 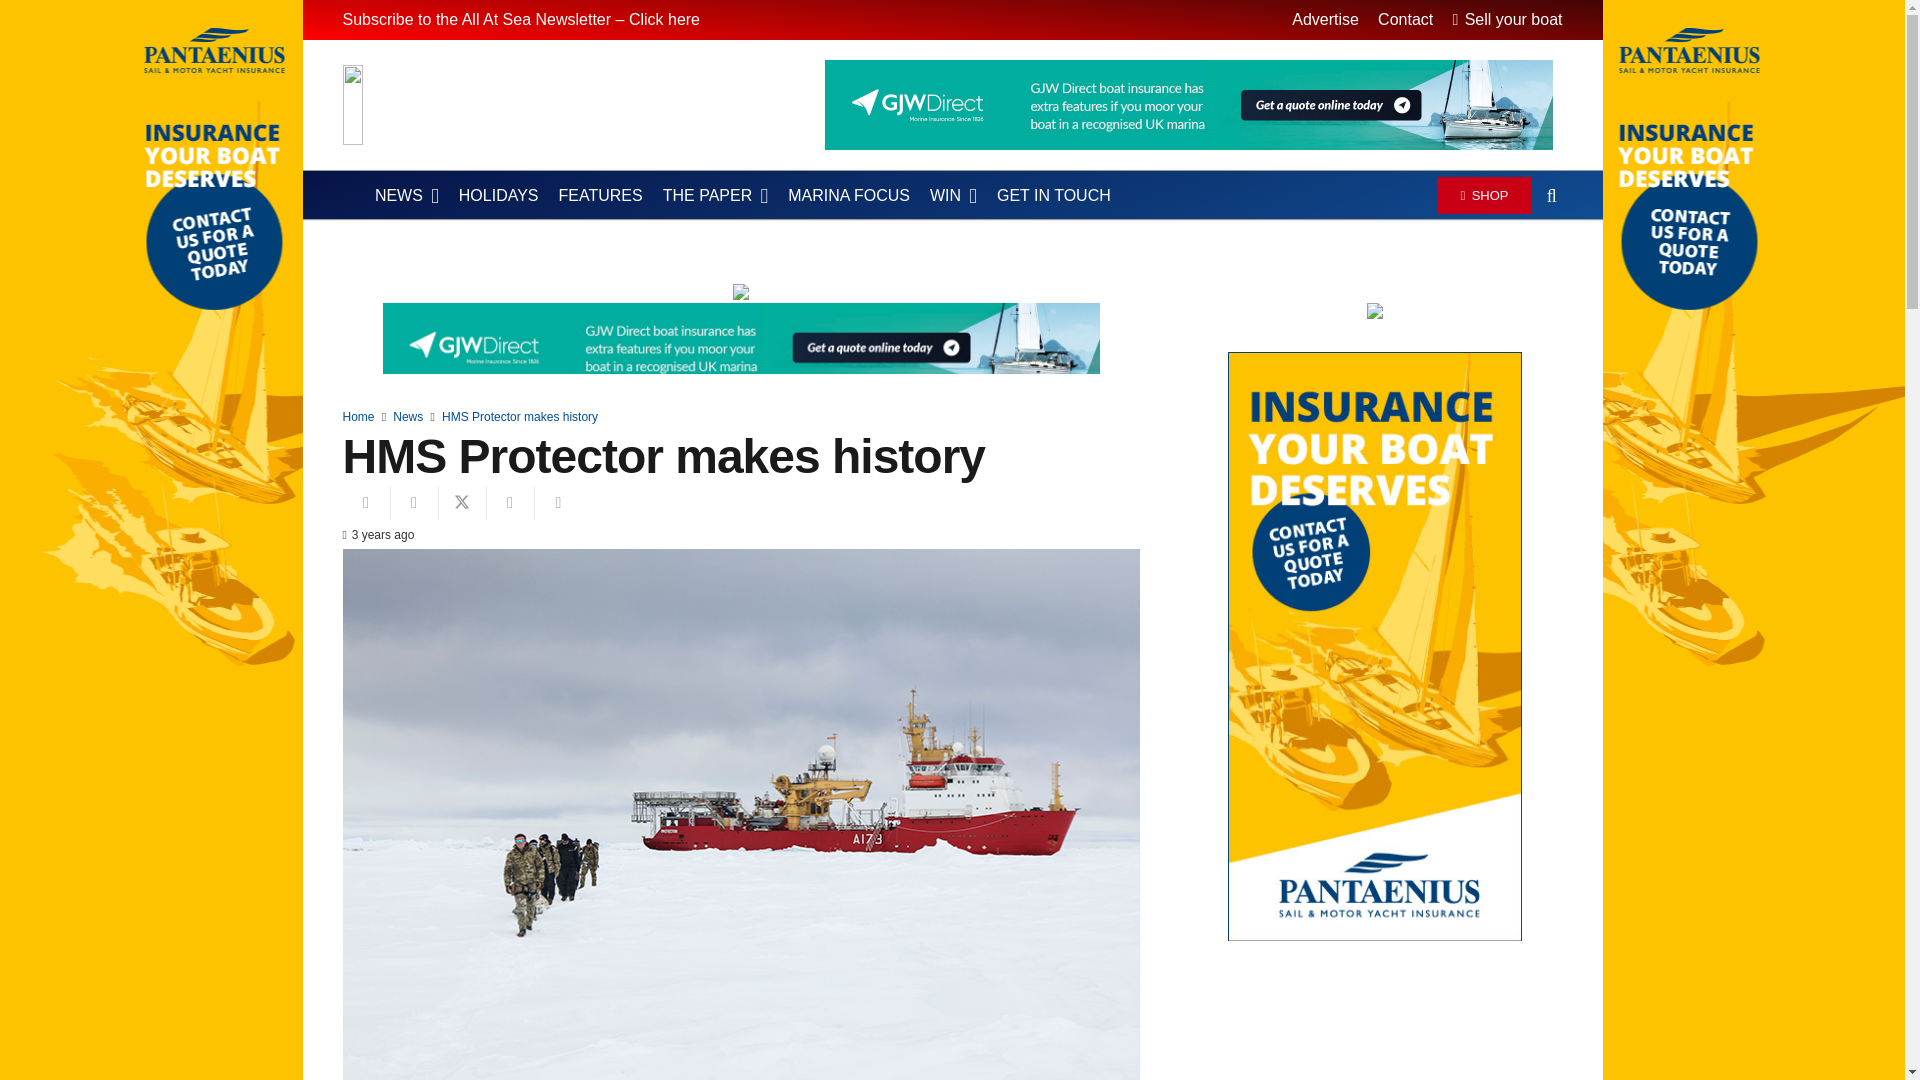 I want to click on Contact, so click(x=1405, y=19).